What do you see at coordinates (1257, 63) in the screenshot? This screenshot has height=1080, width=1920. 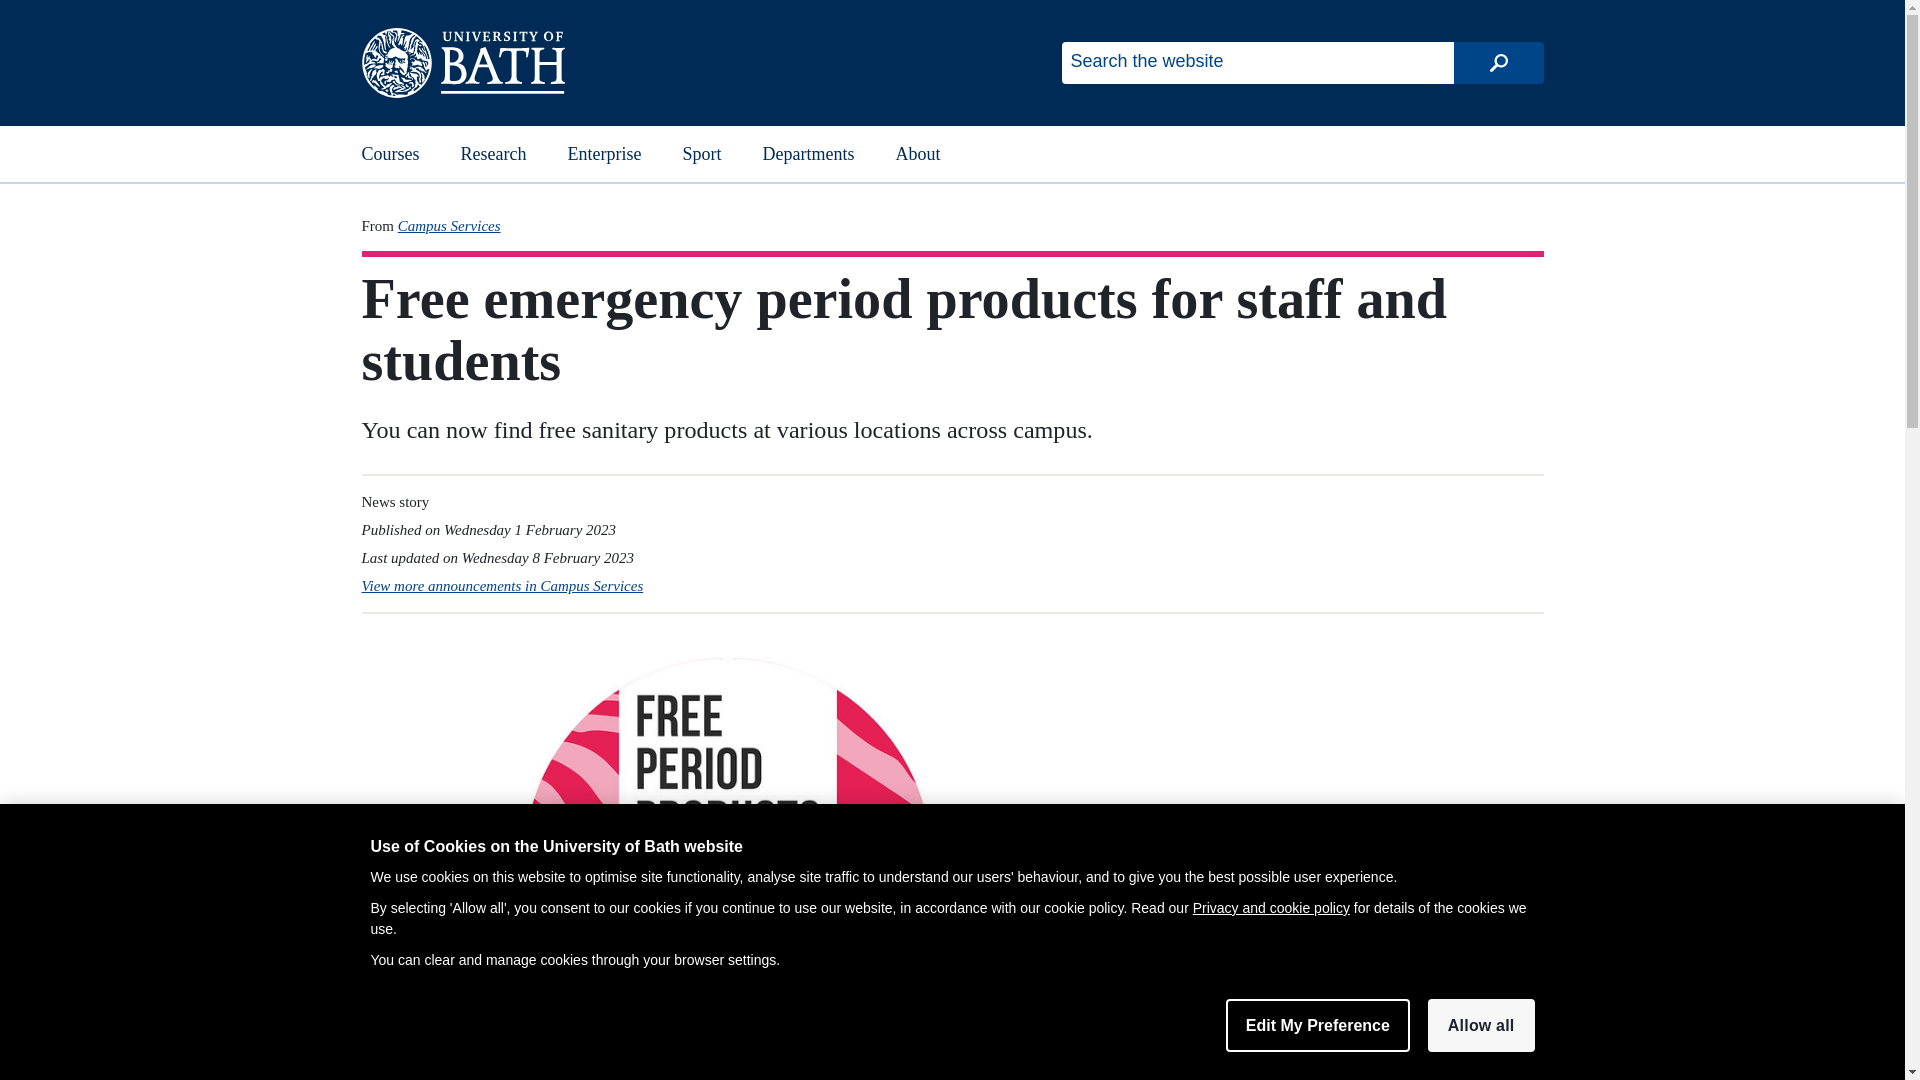 I see `Type search term here` at bounding box center [1257, 63].